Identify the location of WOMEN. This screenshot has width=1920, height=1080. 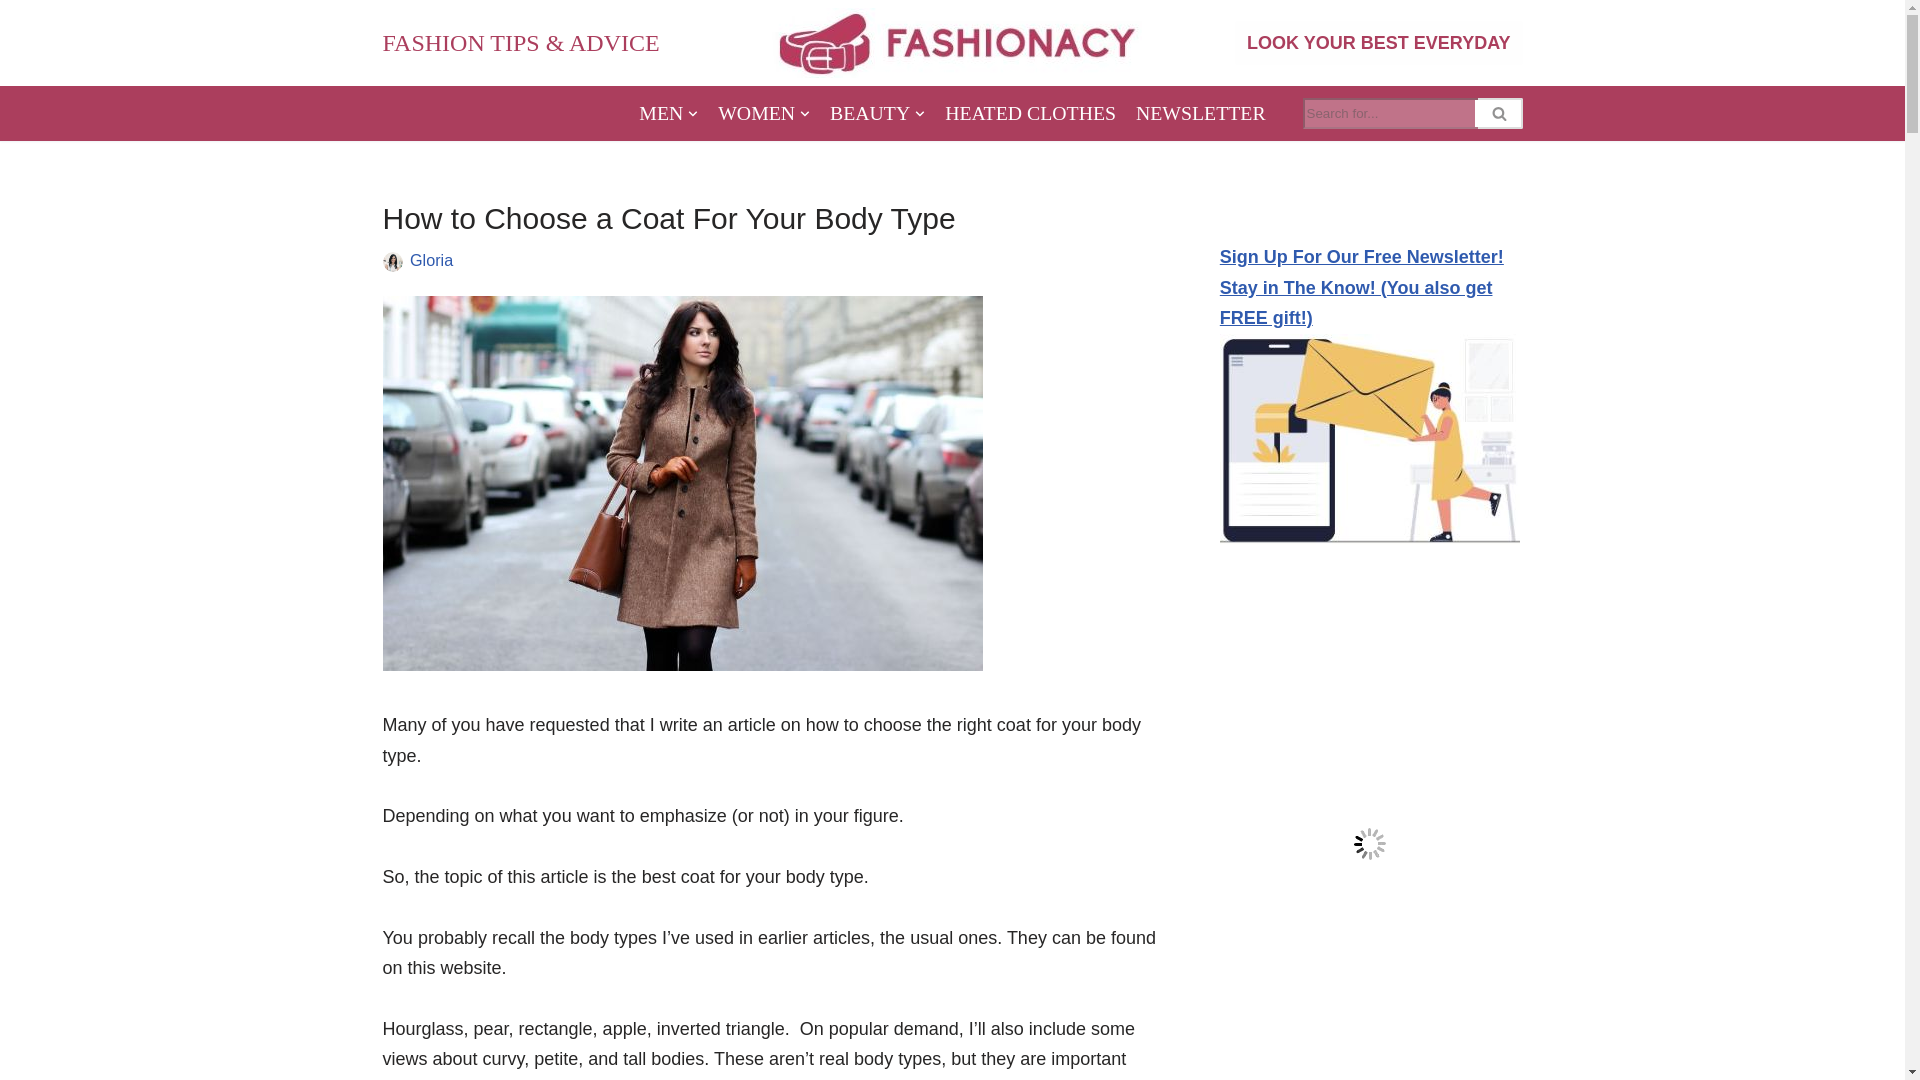
(764, 114).